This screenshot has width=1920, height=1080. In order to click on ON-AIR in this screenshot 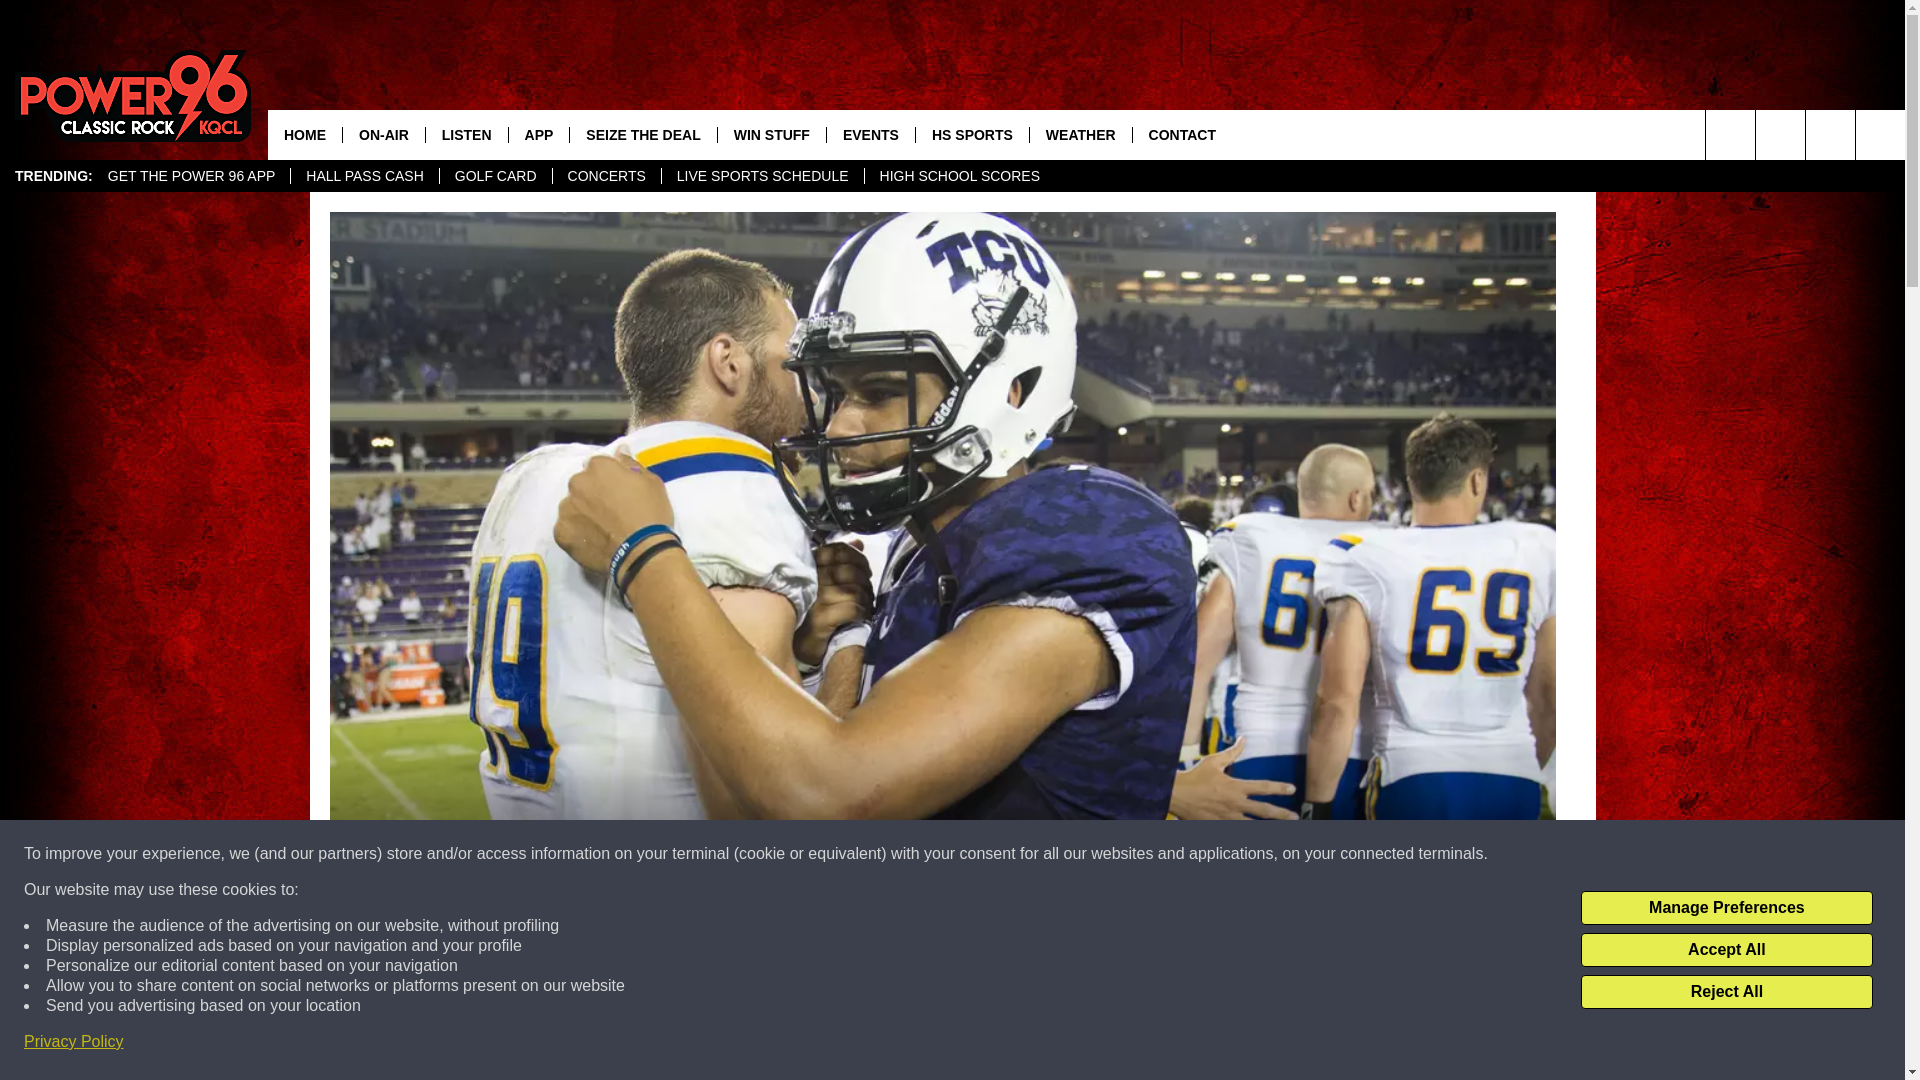, I will do `click(382, 134)`.